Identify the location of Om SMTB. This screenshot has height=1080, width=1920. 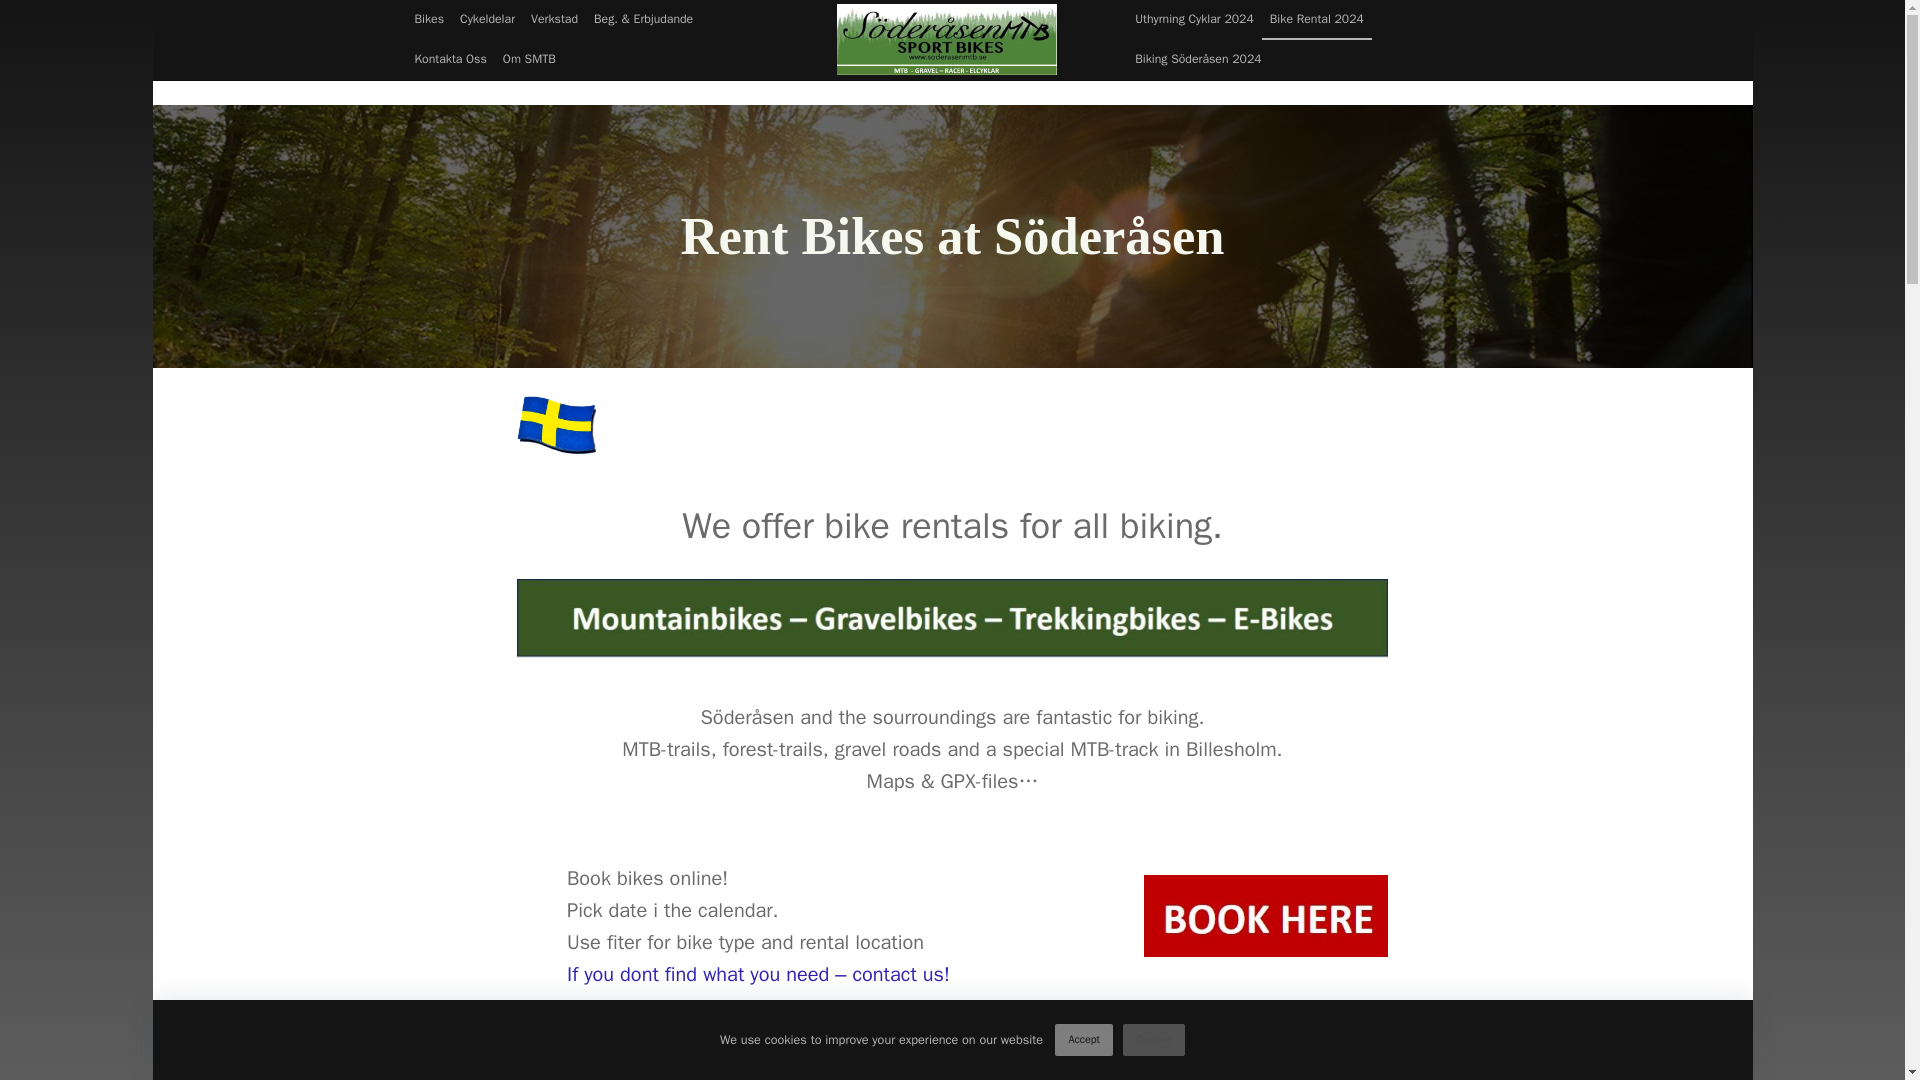
(530, 59).